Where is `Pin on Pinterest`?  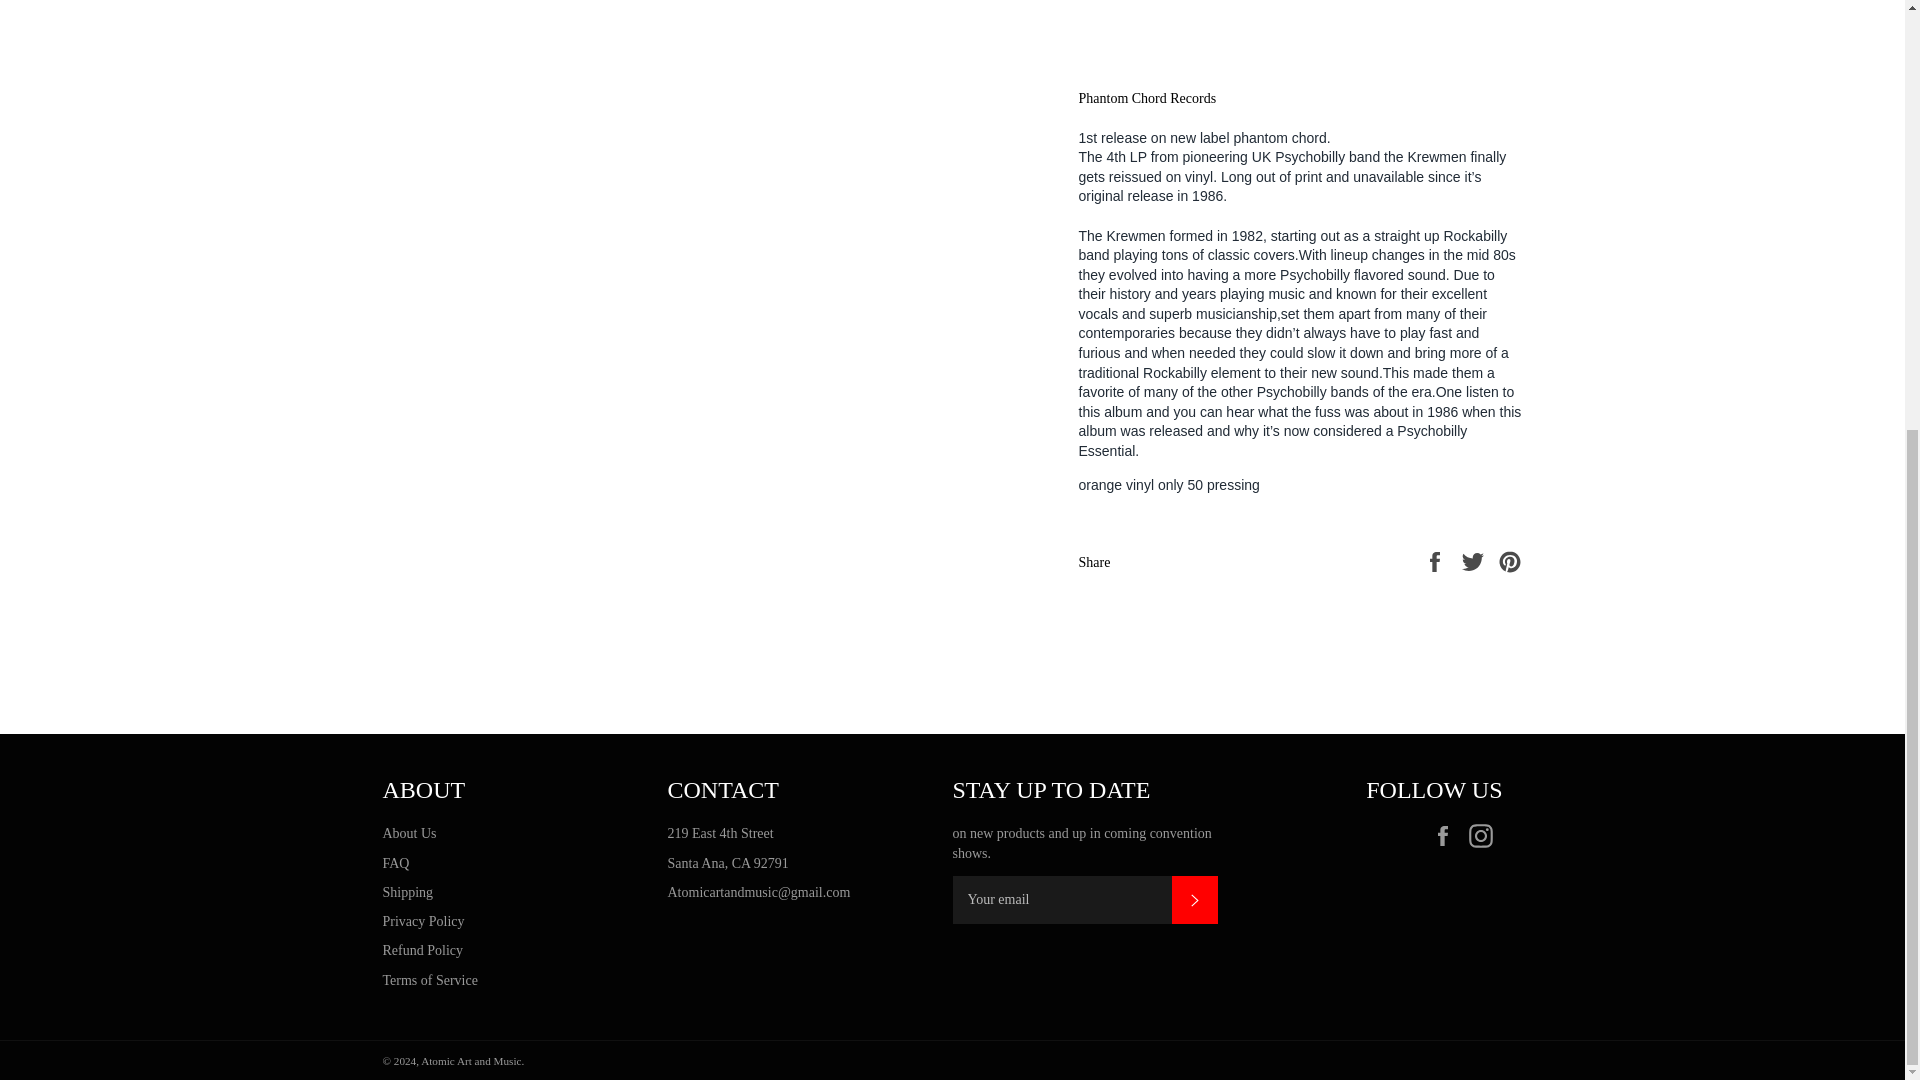 Pin on Pinterest is located at coordinates (1510, 560).